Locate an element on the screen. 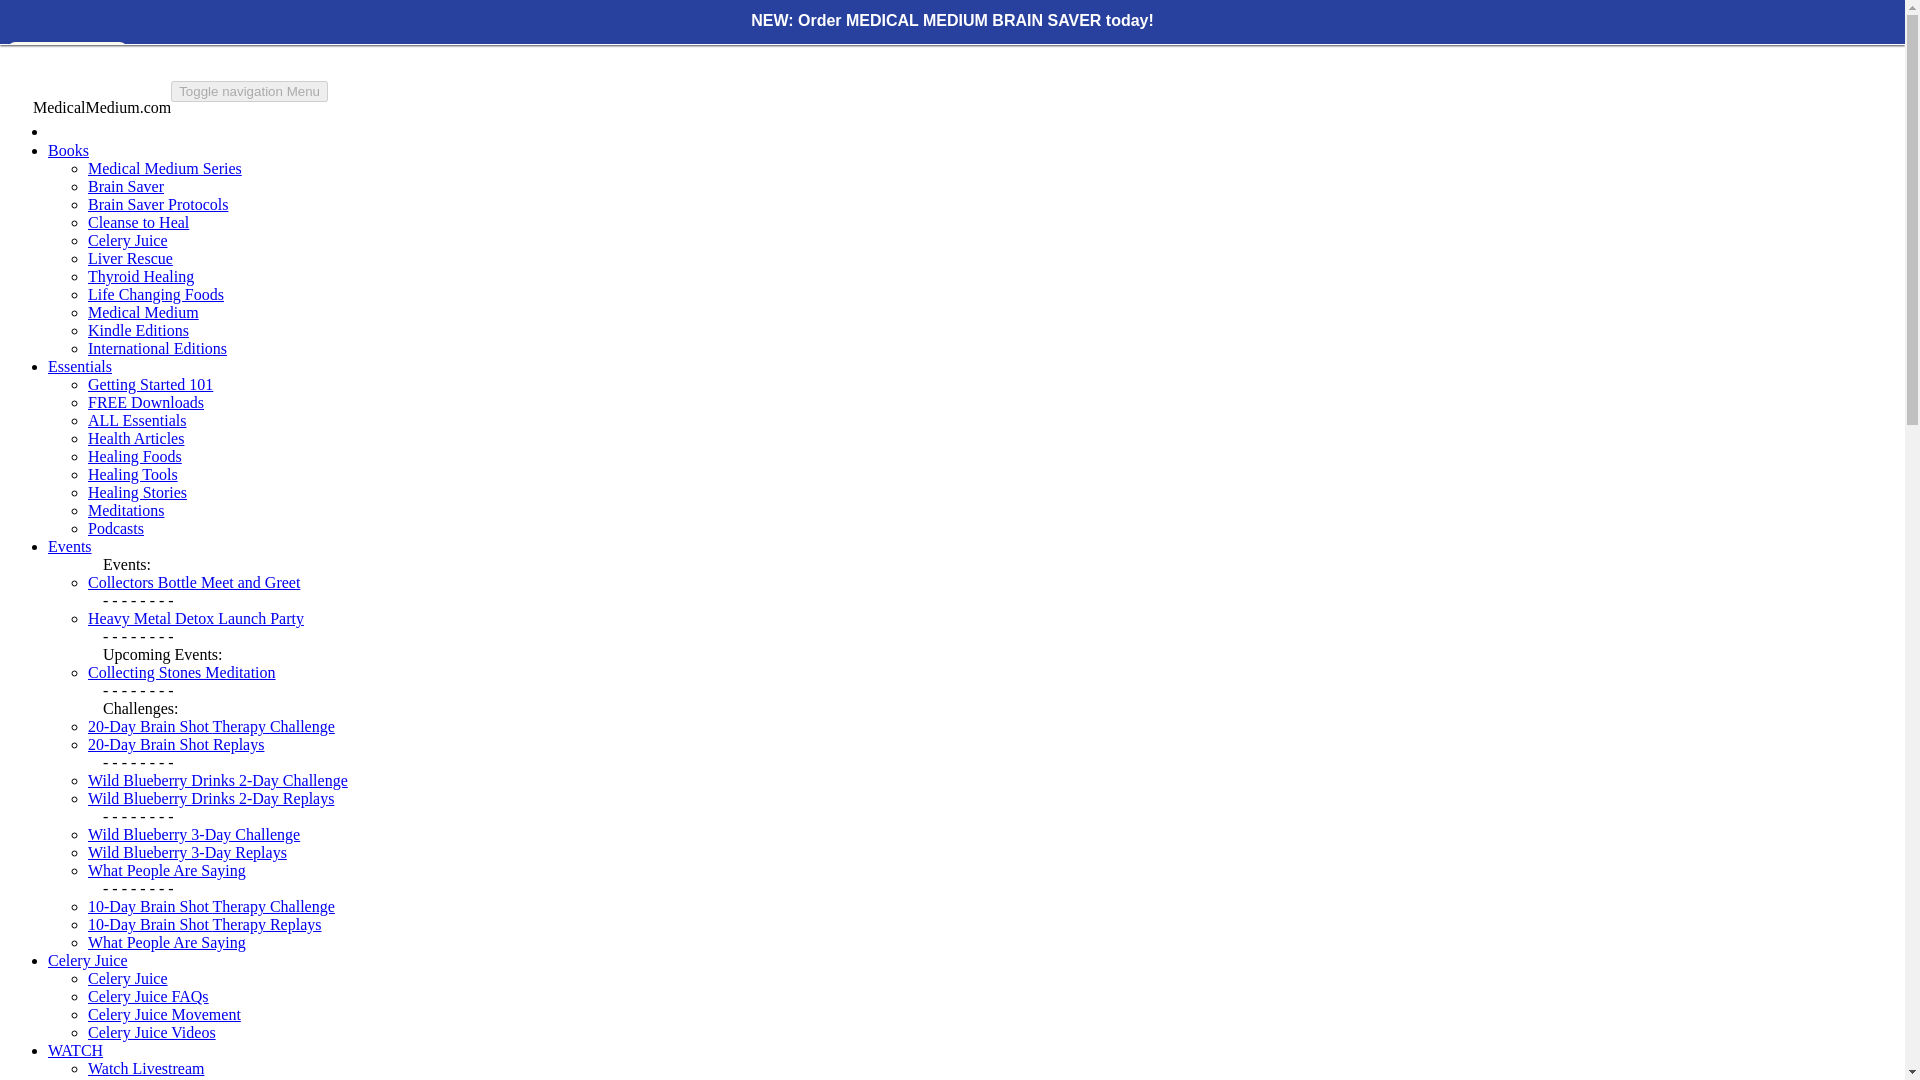 This screenshot has height=1080, width=1920. Cleanse to Heal is located at coordinates (138, 222).